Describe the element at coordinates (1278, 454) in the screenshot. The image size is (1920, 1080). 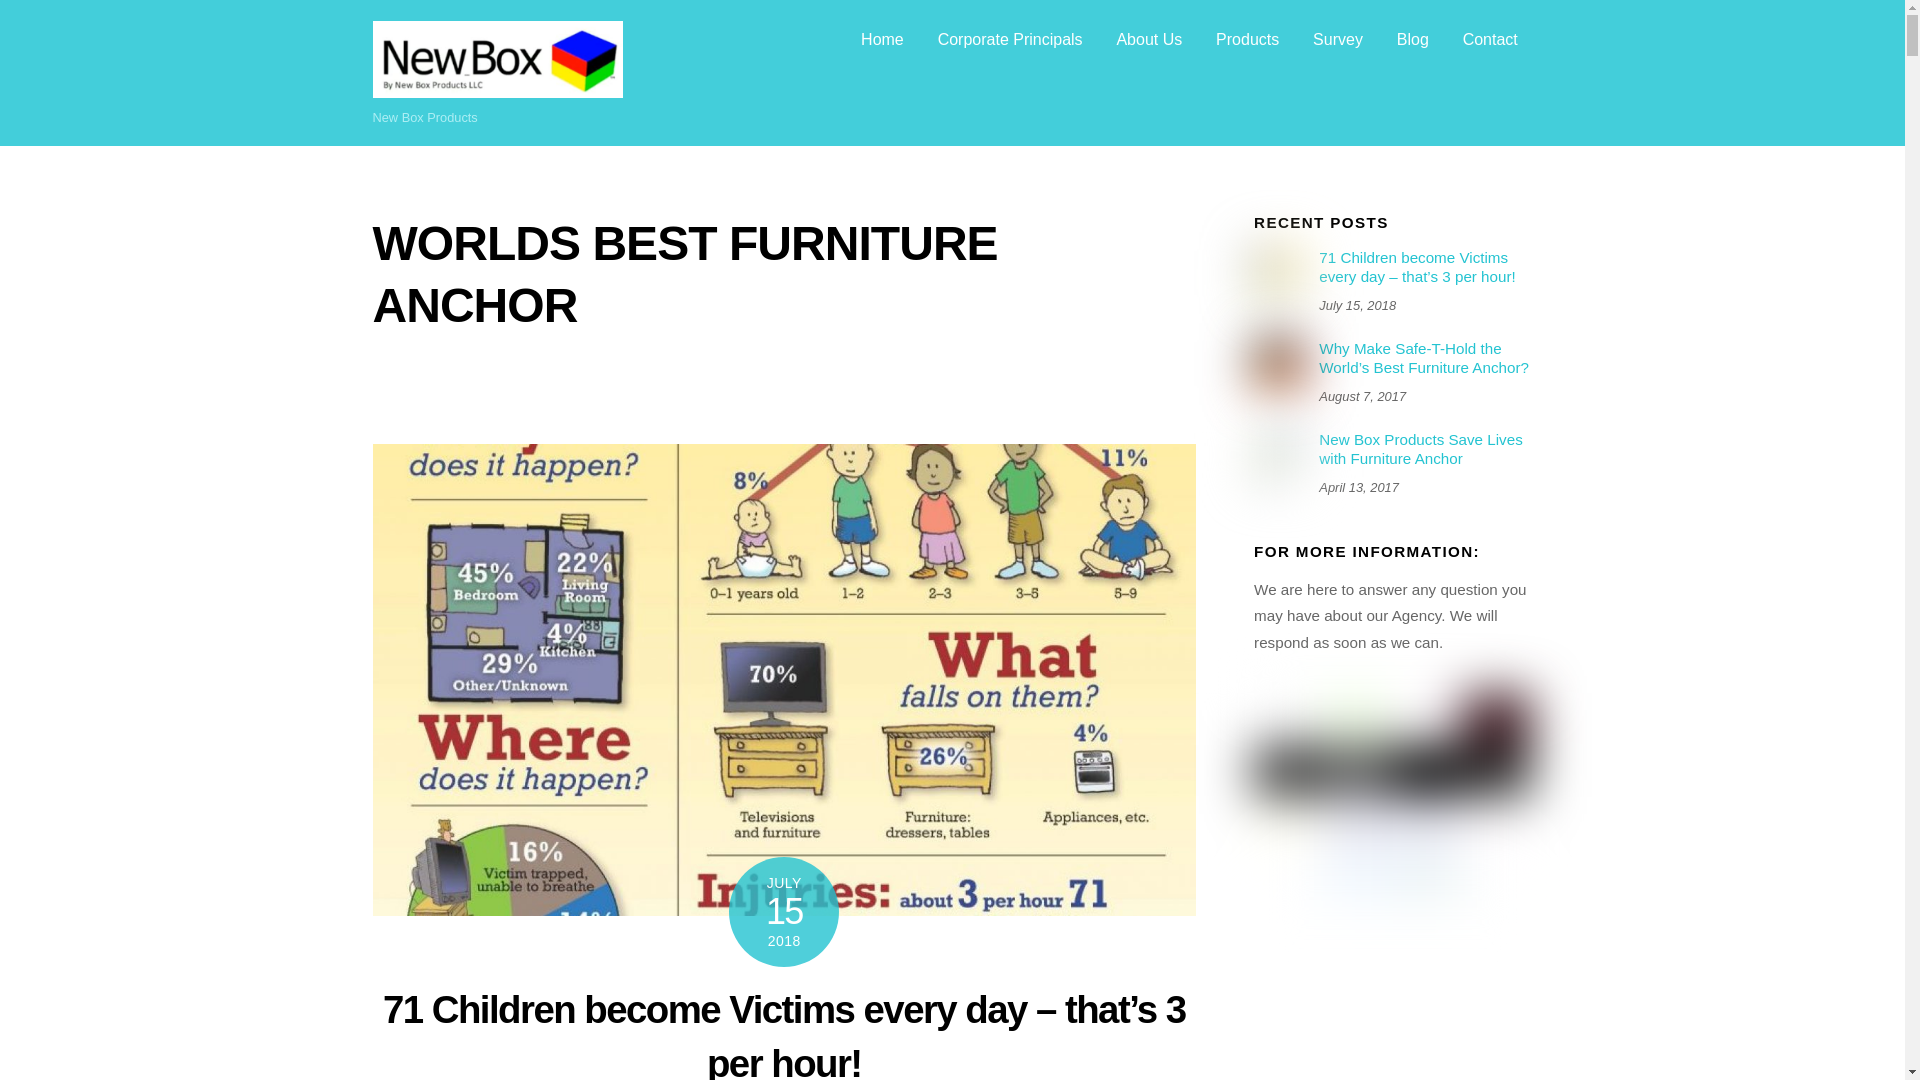
I see `Drawing Final 2` at that location.